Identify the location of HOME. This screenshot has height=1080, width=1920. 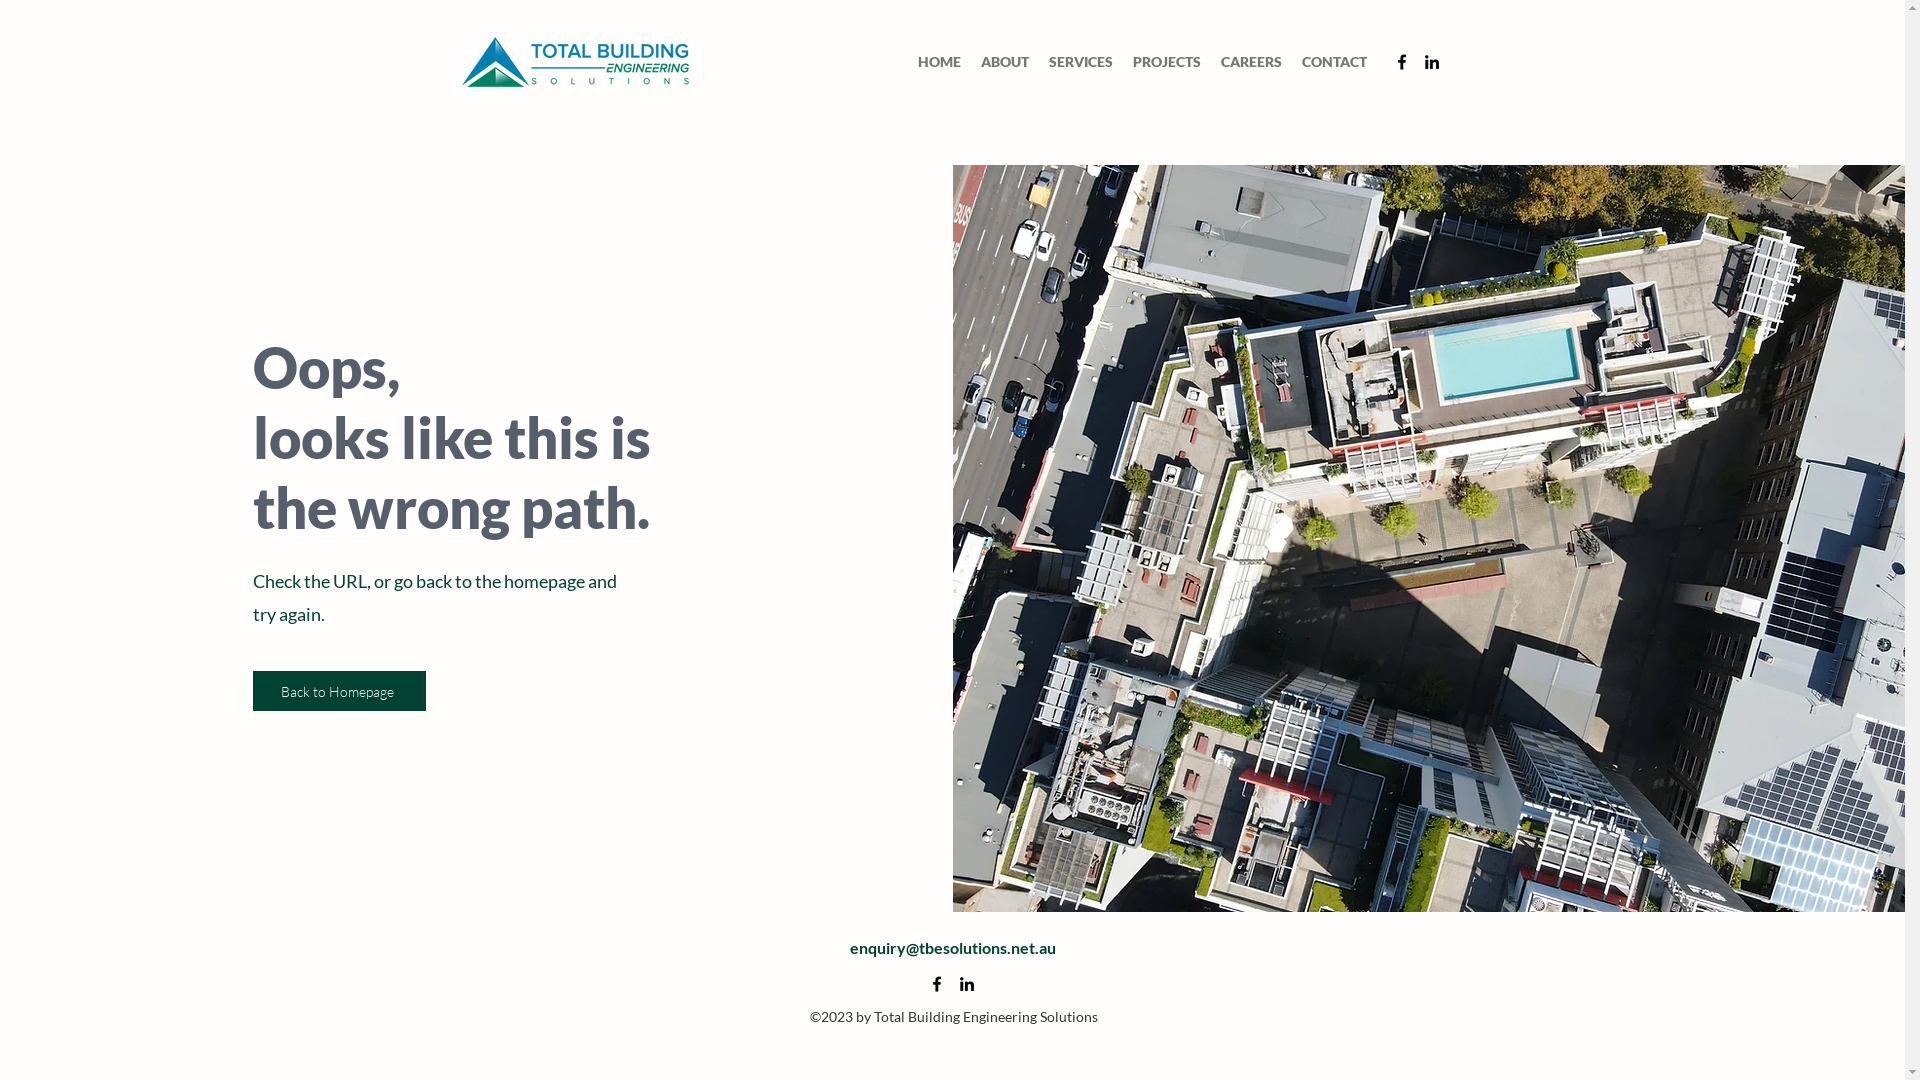
(940, 62).